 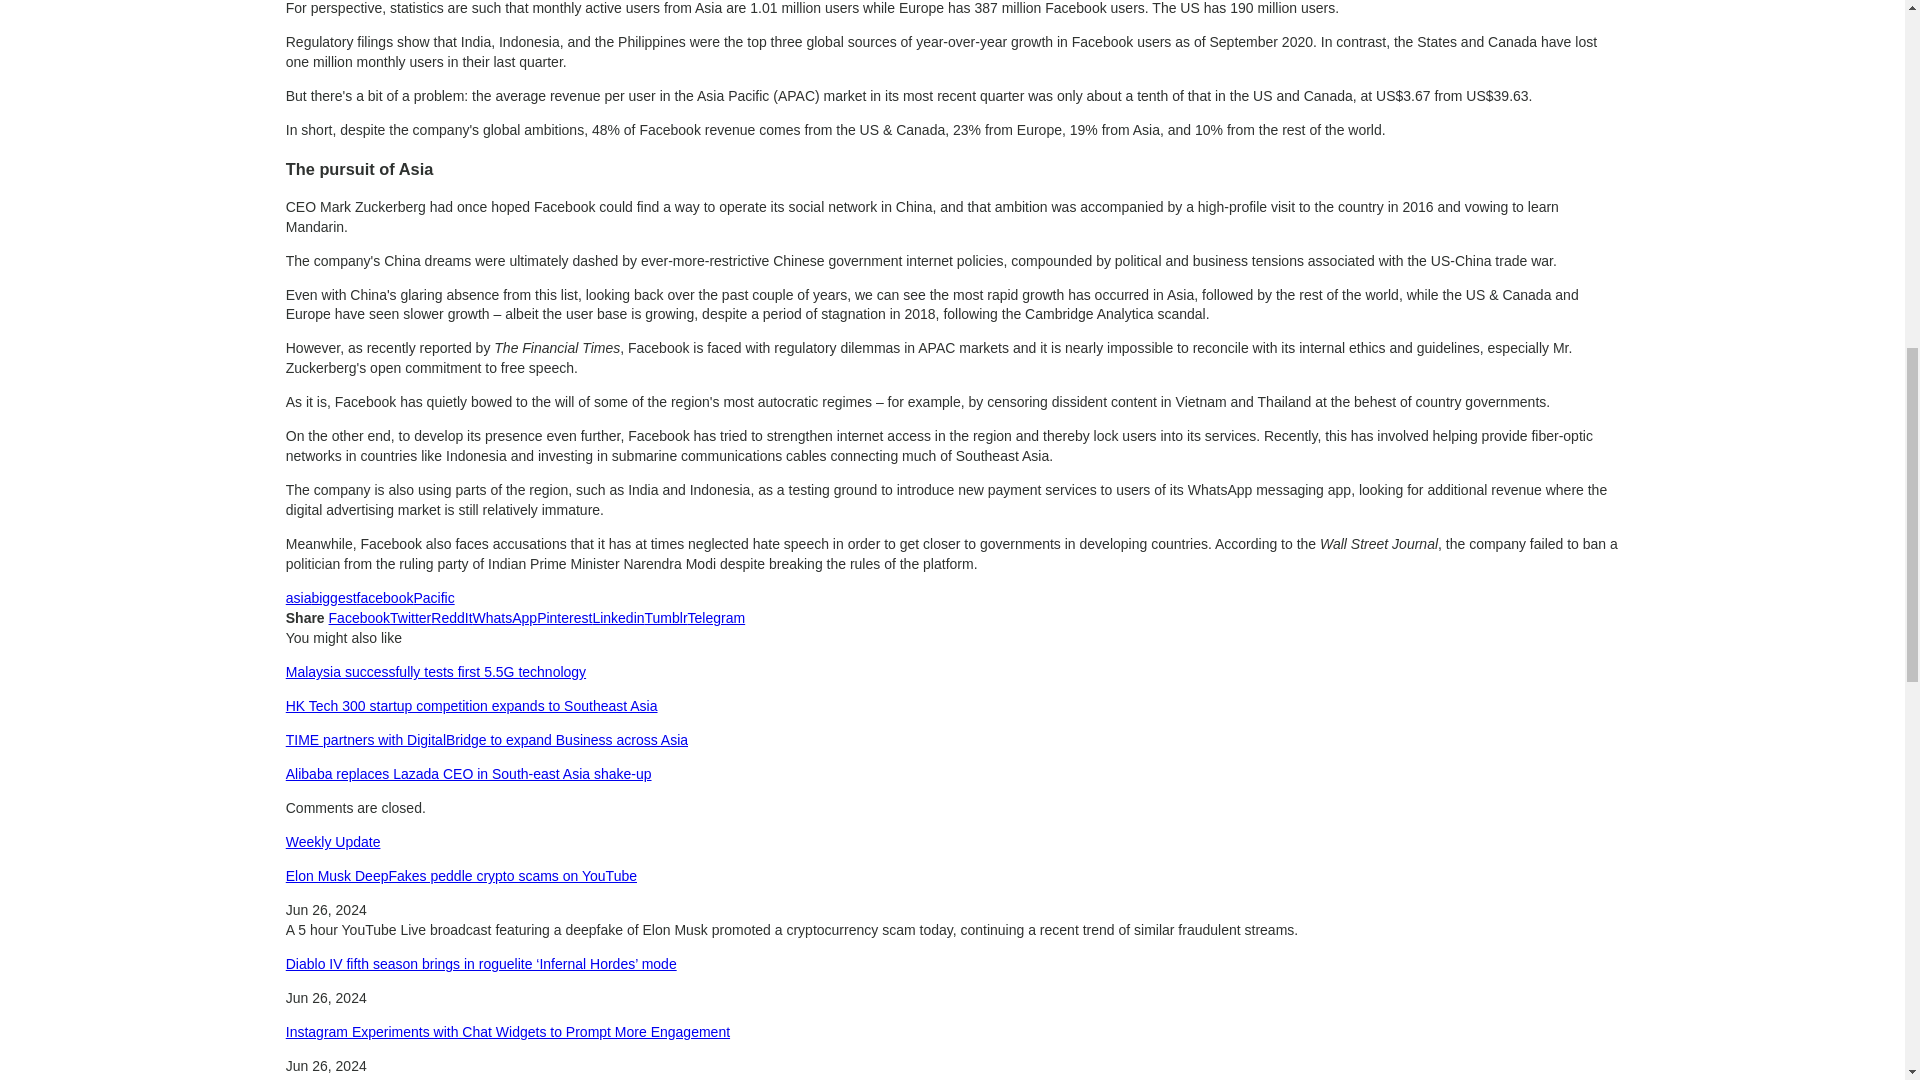 I want to click on asia, so click(x=298, y=597).